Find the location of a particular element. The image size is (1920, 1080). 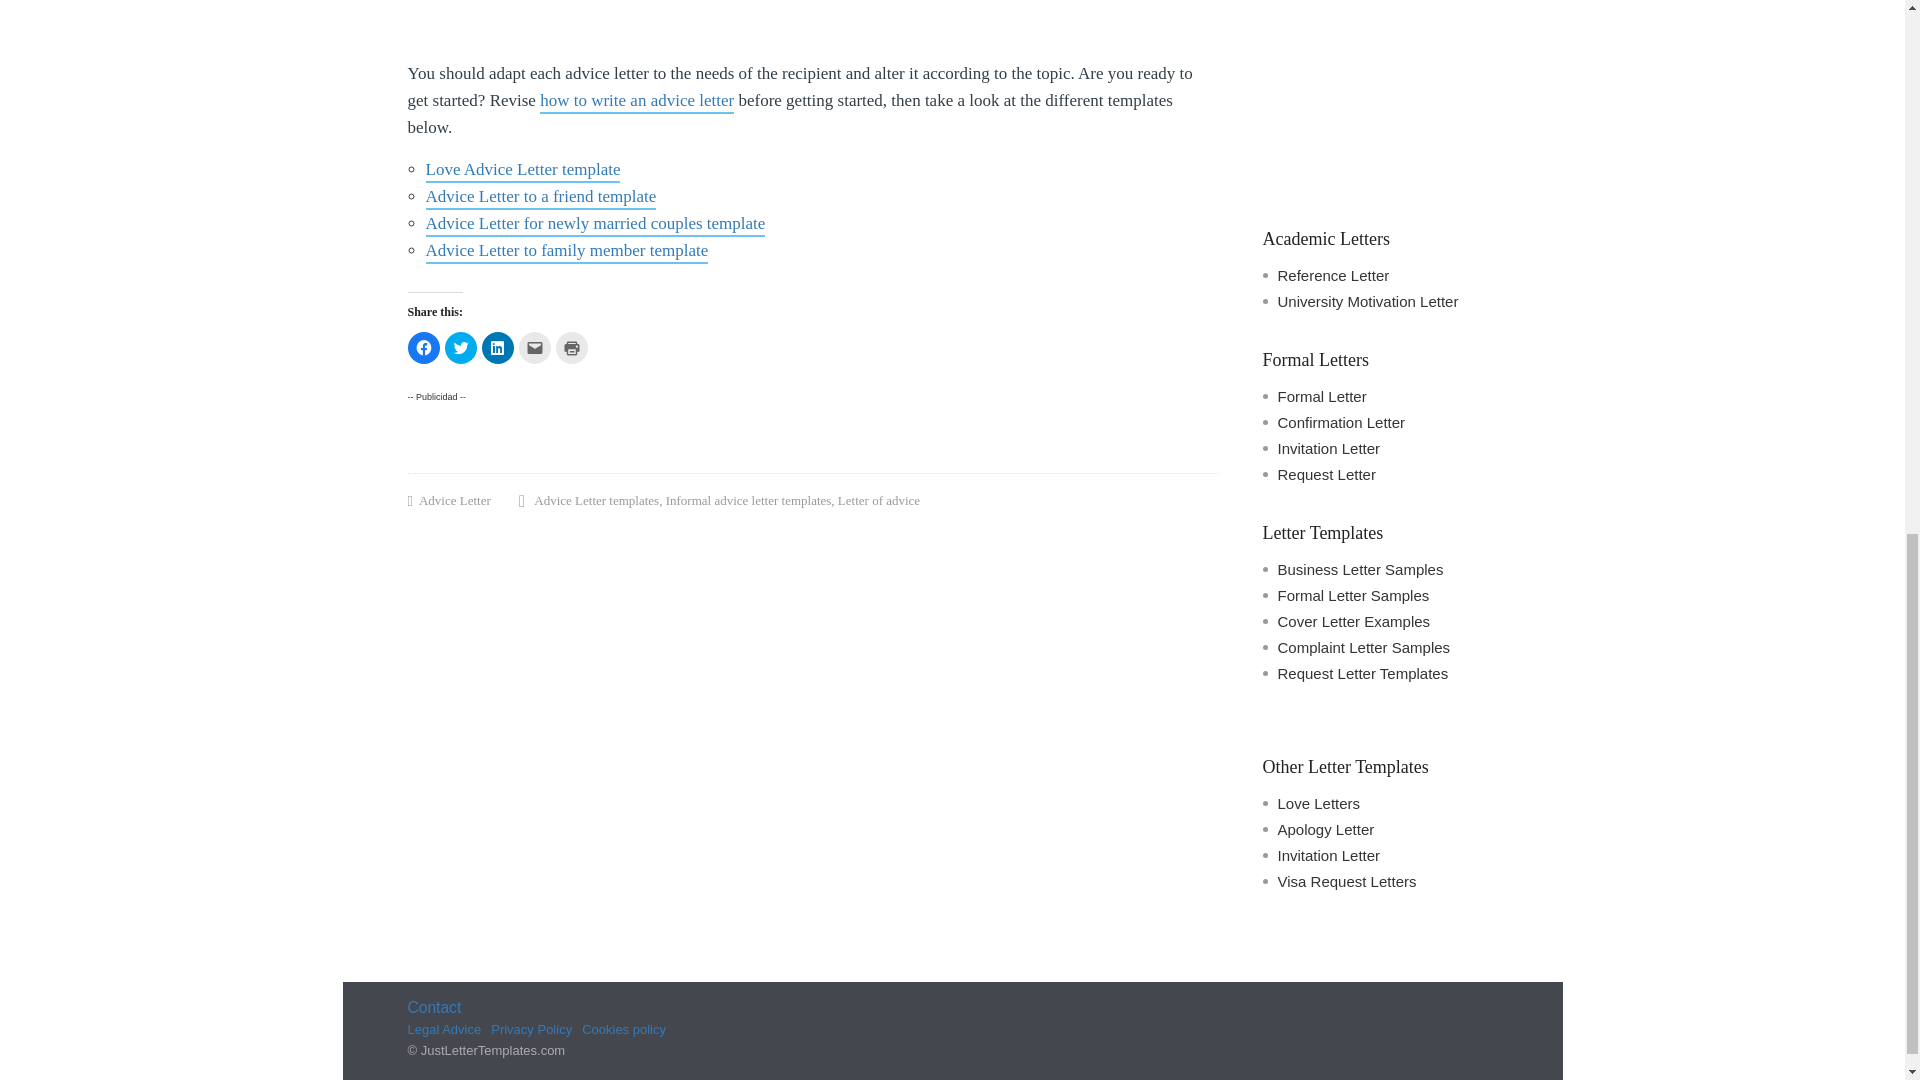

Love Advice Letter template is located at coordinates (523, 170).